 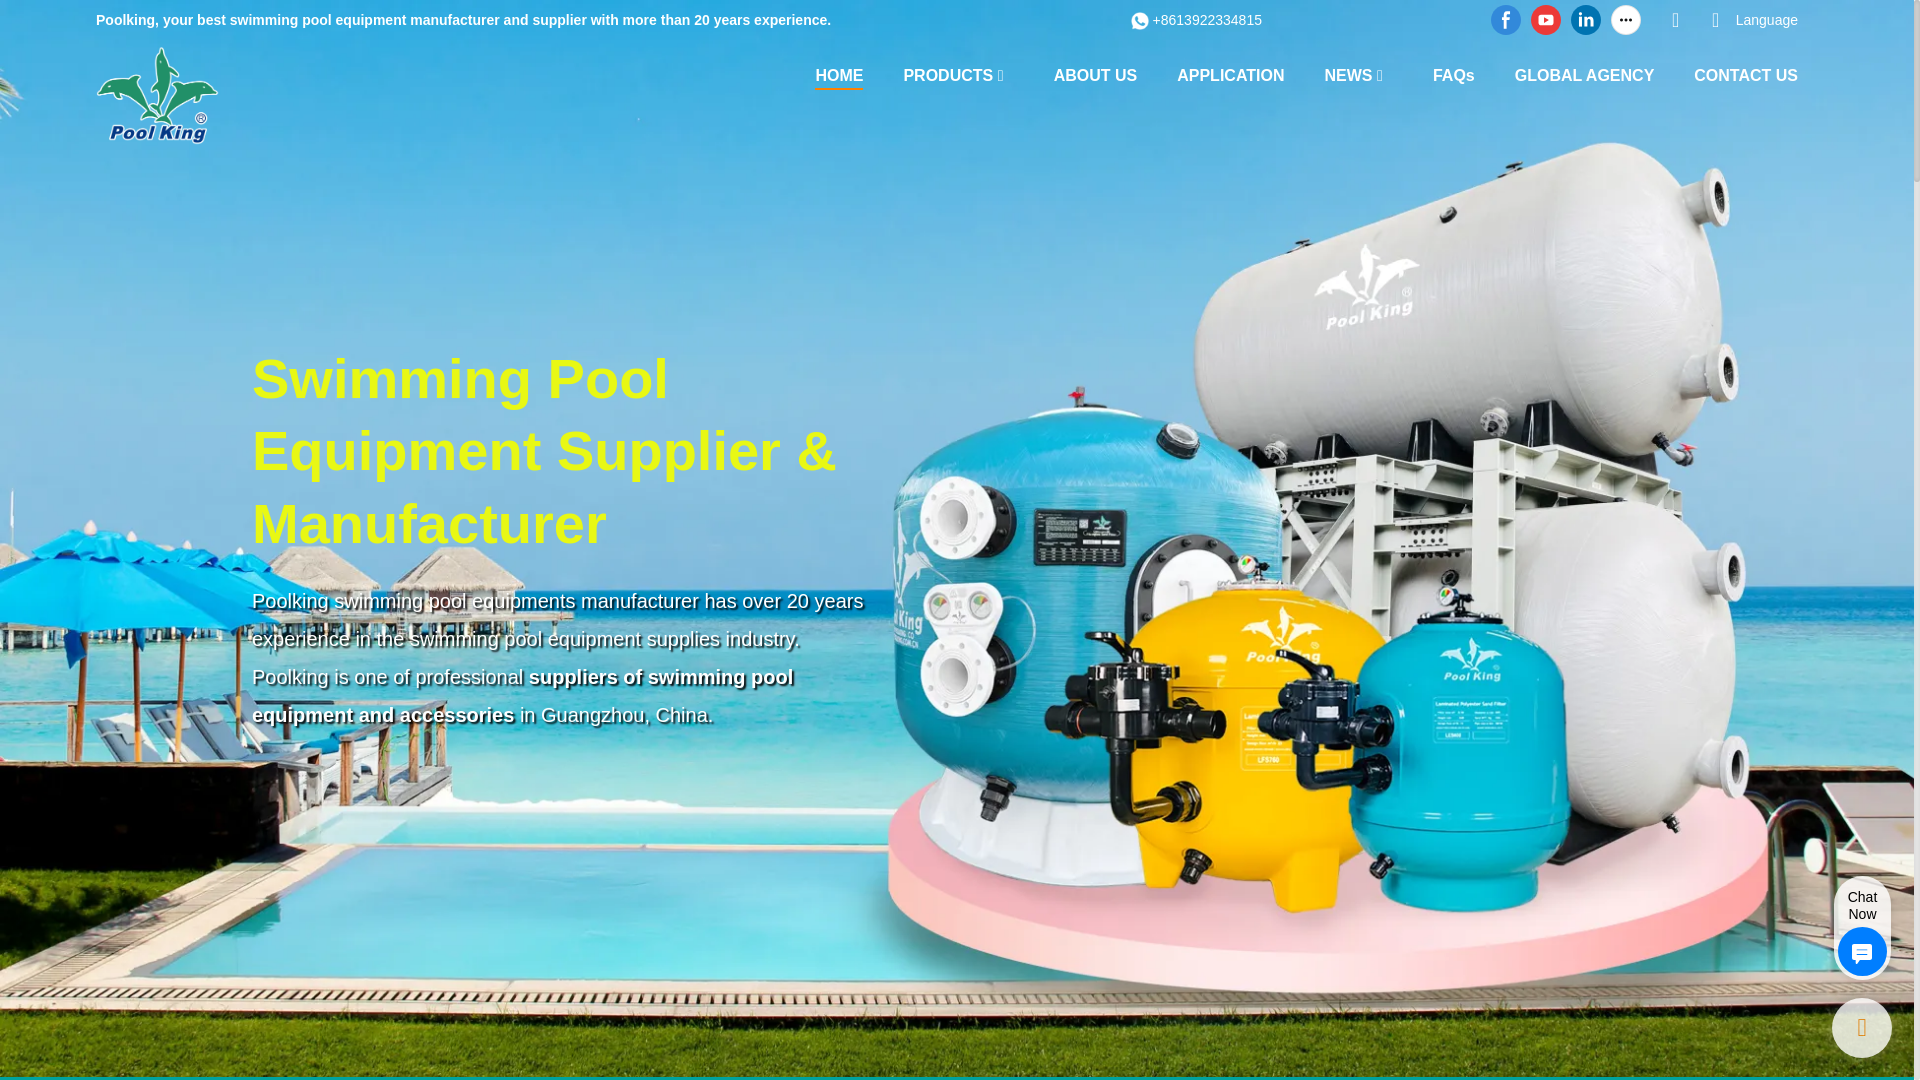 I want to click on facebook, so click(x=1506, y=20).